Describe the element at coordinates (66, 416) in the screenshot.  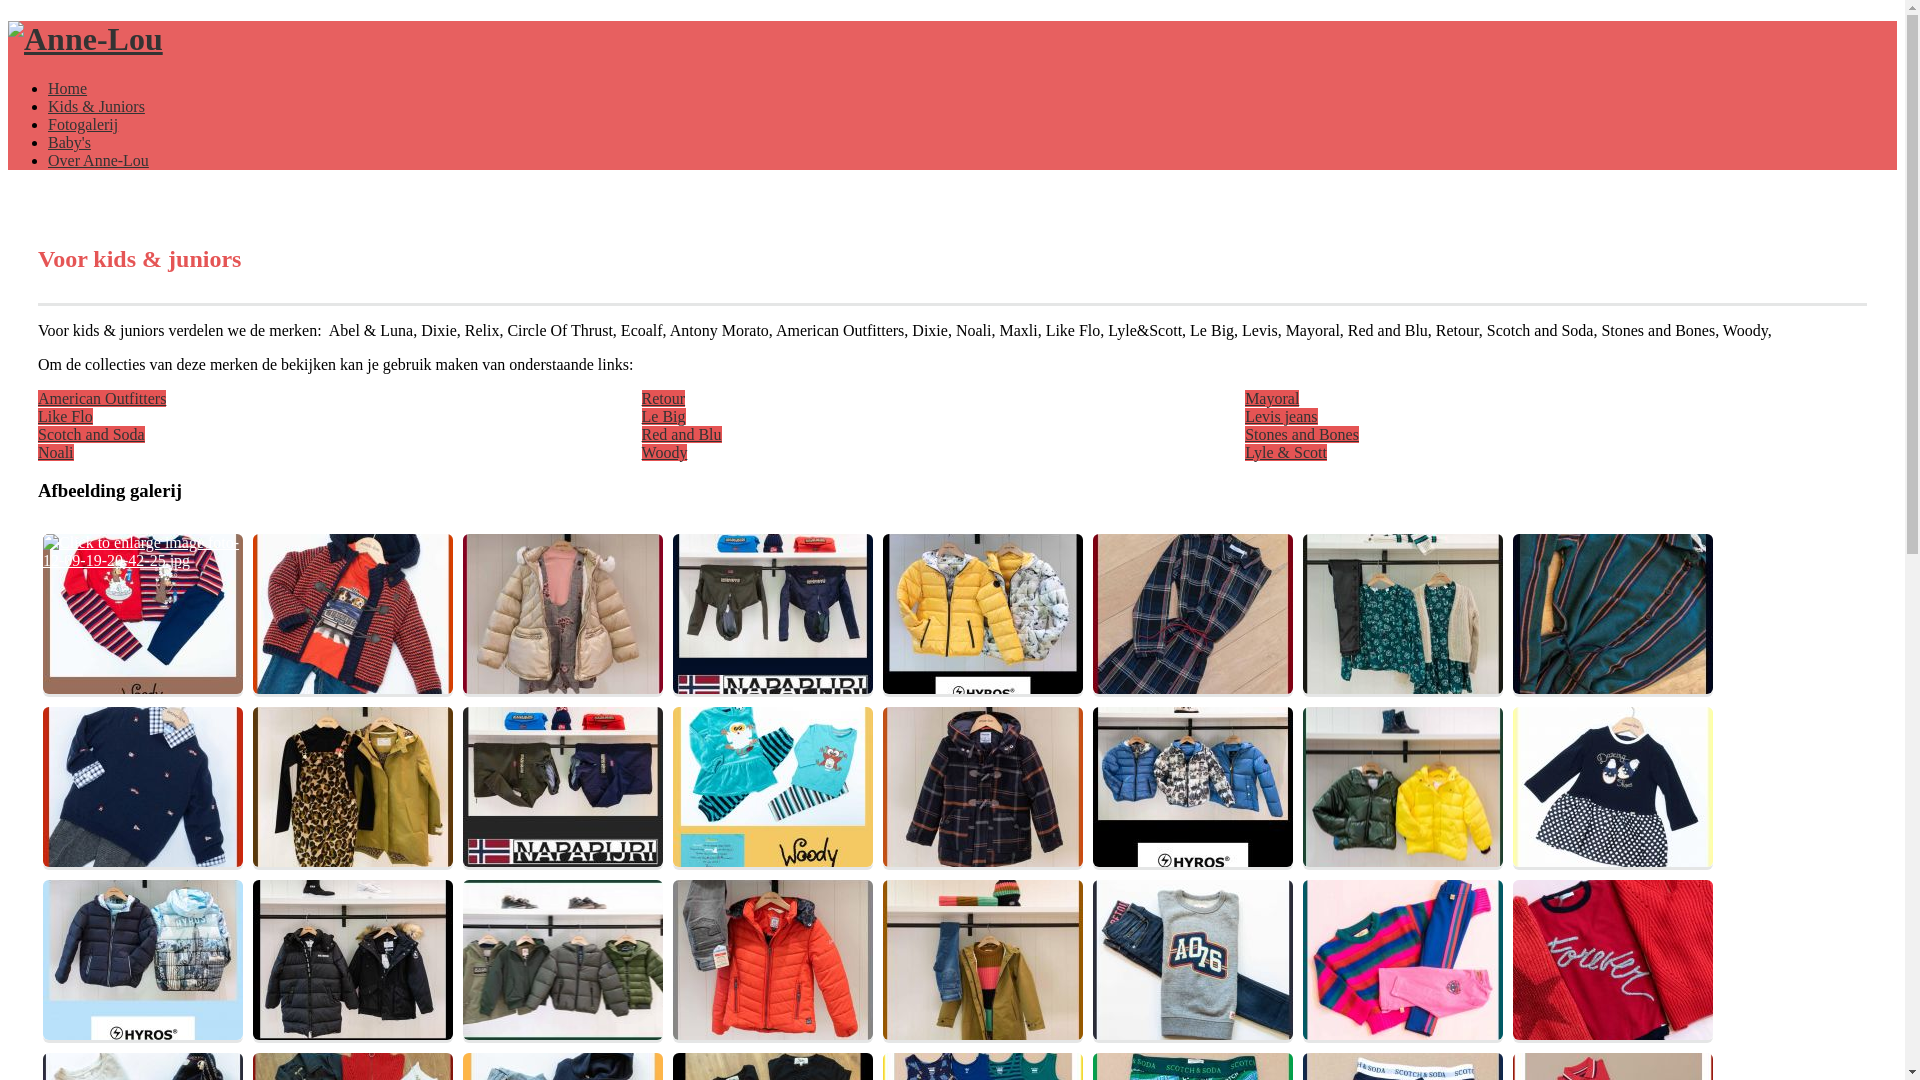
I see `Like Flo` at that location.